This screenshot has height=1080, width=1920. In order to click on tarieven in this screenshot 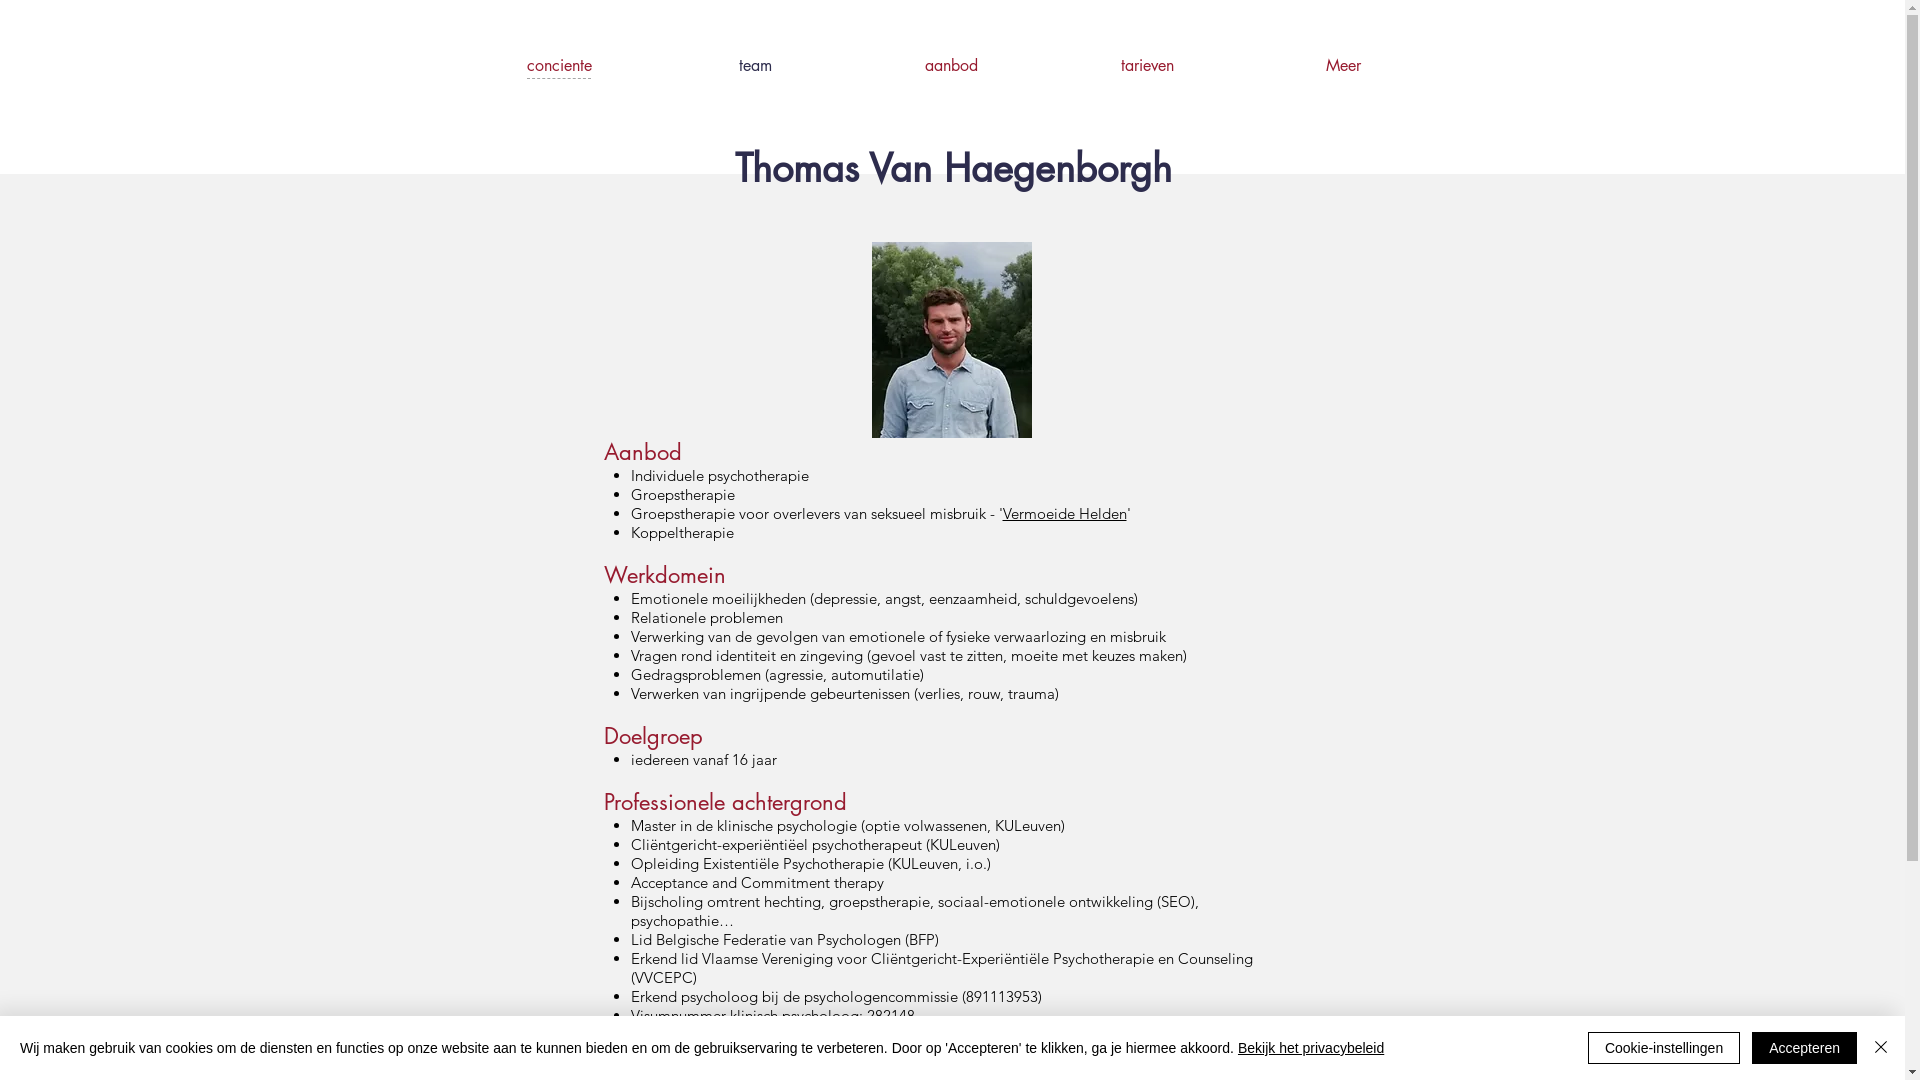, I will do `click(1148, 66)`.